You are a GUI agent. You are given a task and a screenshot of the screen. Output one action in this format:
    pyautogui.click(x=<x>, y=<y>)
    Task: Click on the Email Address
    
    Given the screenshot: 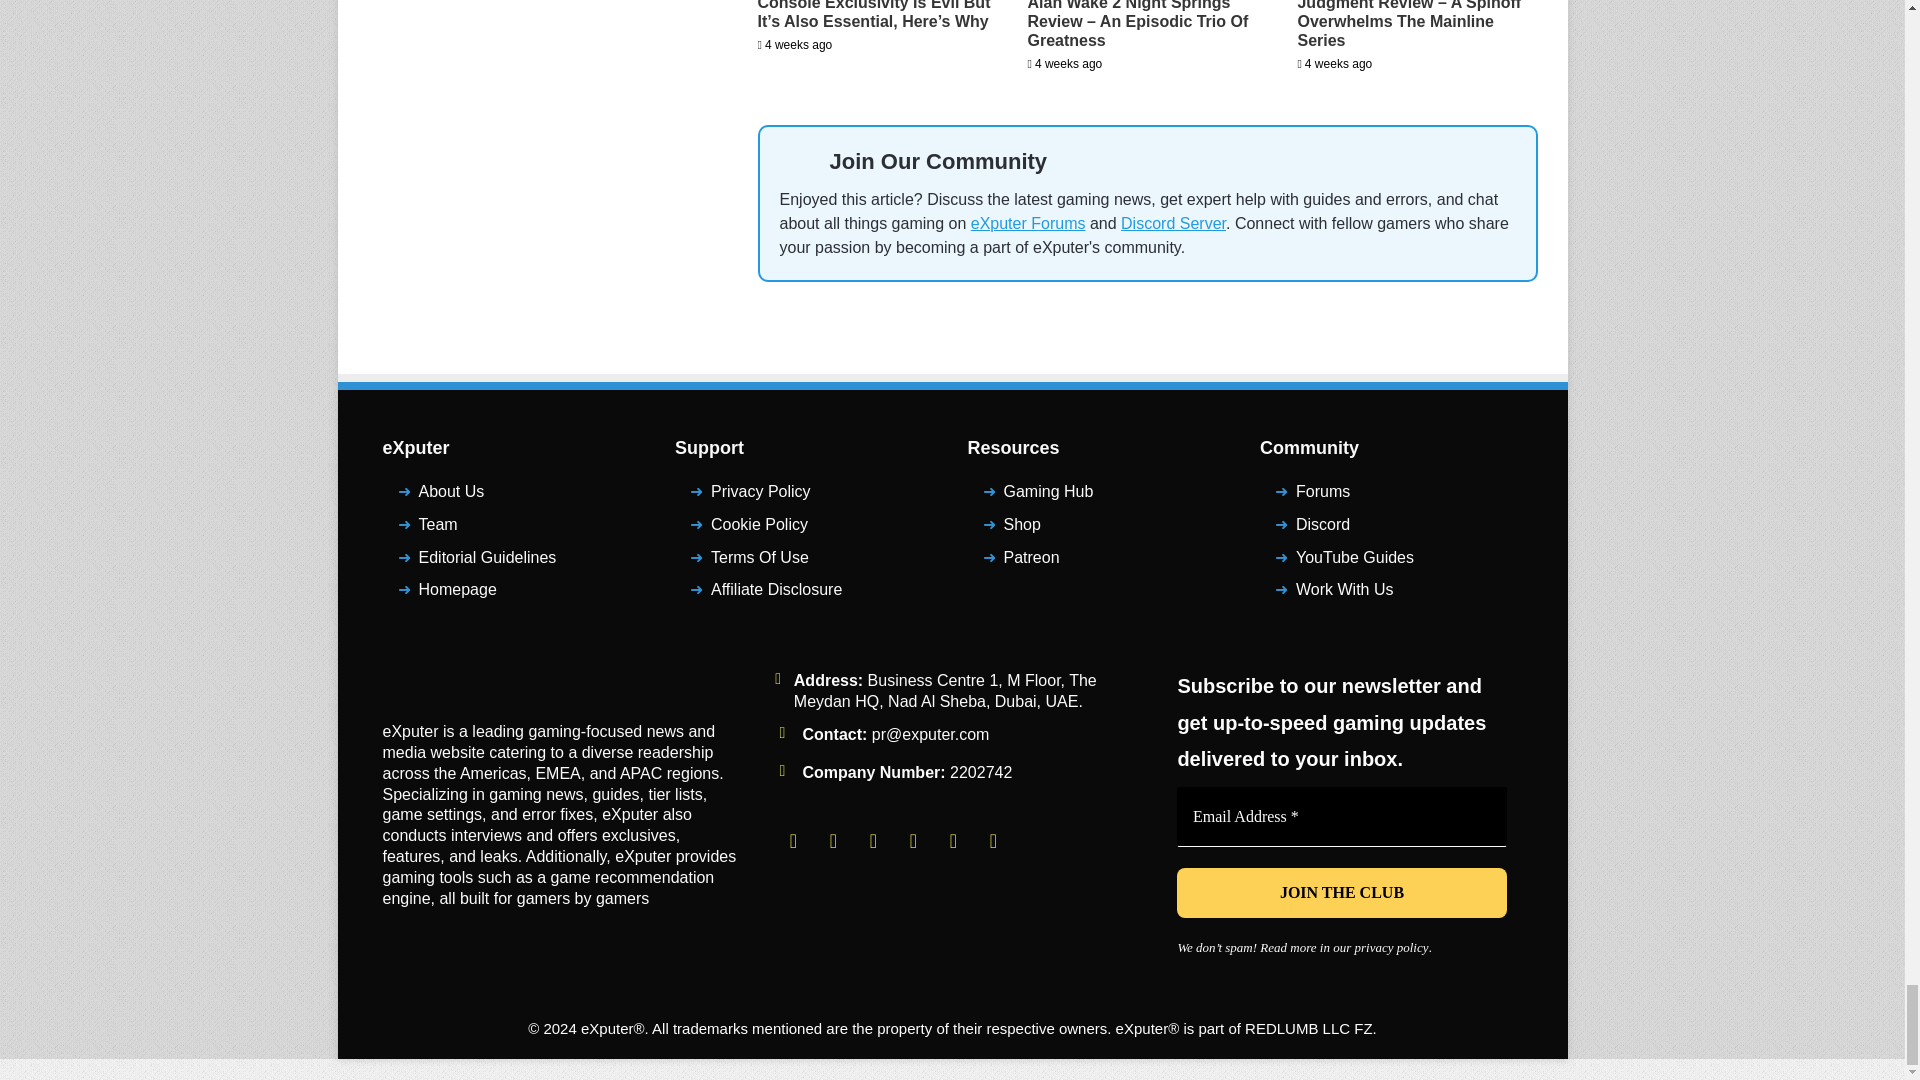 What is the action you would take?
    pyautogui.click(x=1342, y=816)
    